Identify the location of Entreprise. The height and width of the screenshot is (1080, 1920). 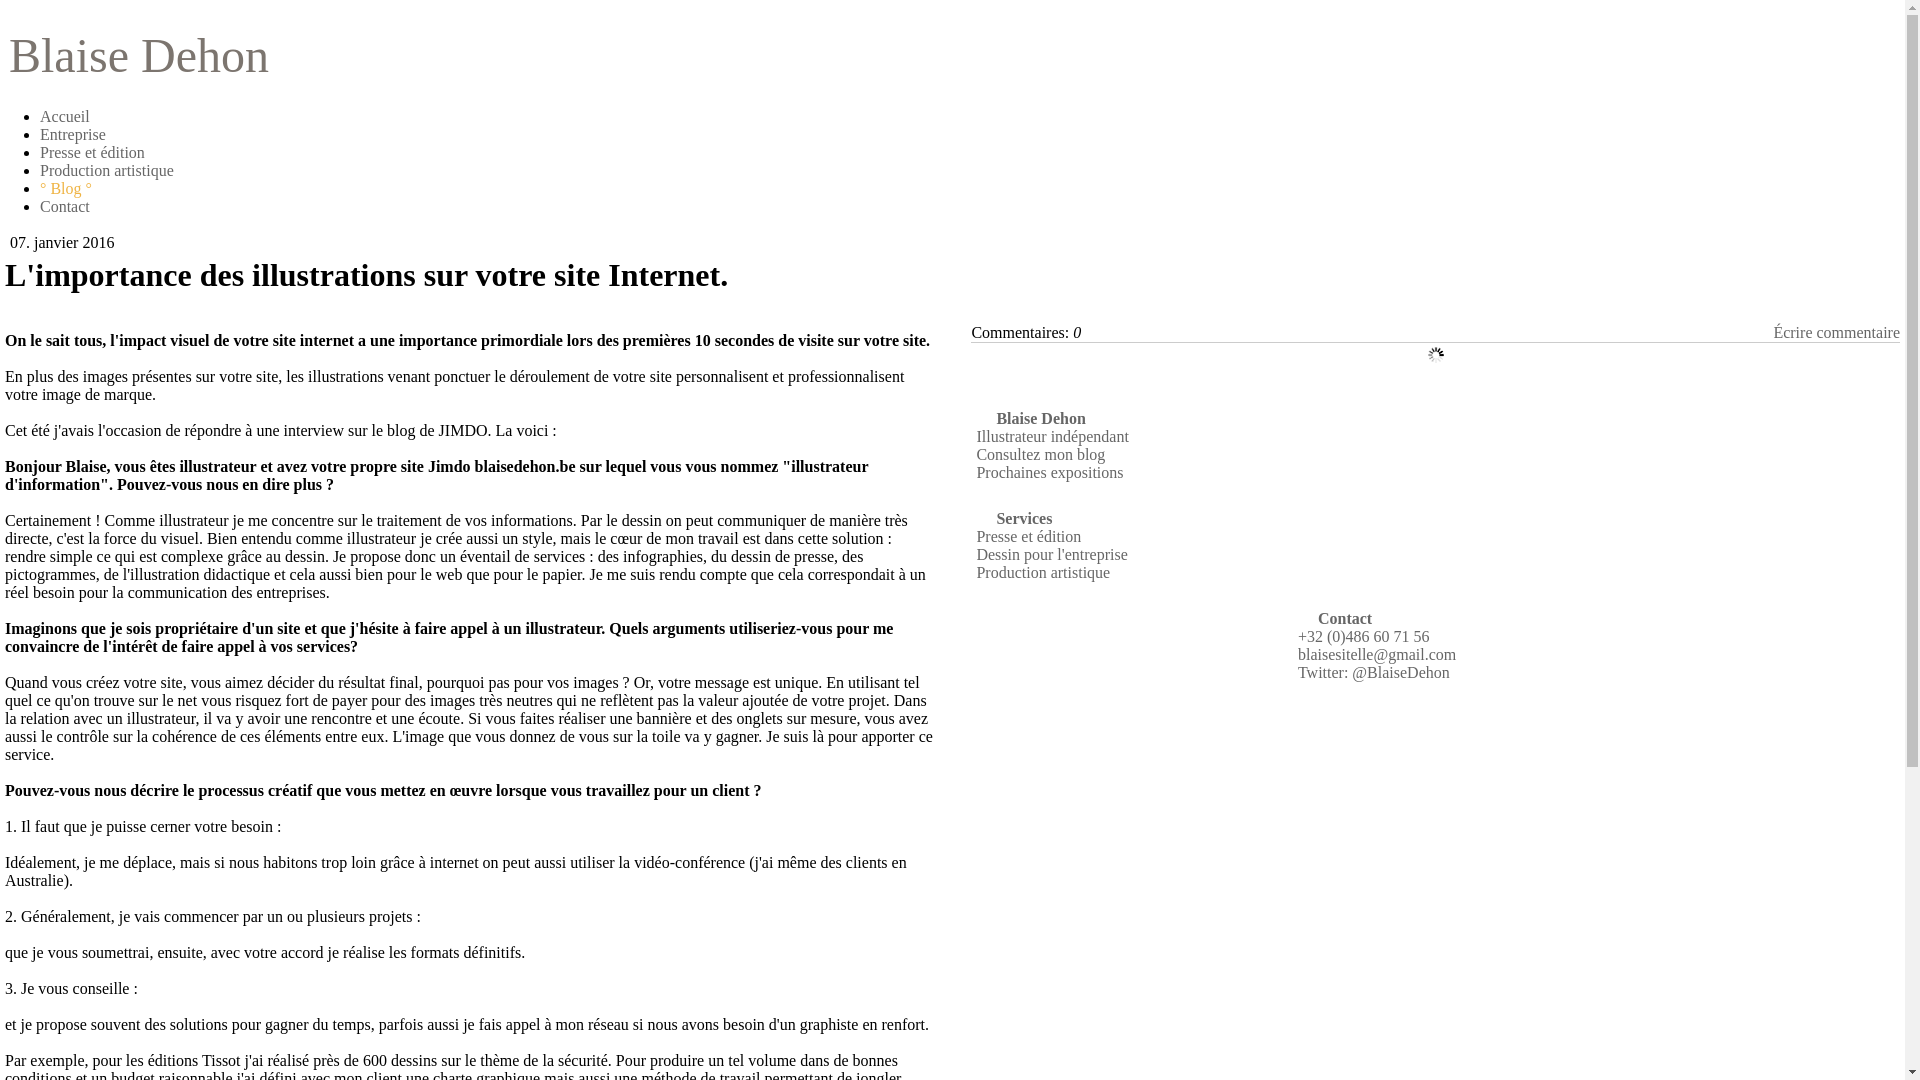
(73, 134).